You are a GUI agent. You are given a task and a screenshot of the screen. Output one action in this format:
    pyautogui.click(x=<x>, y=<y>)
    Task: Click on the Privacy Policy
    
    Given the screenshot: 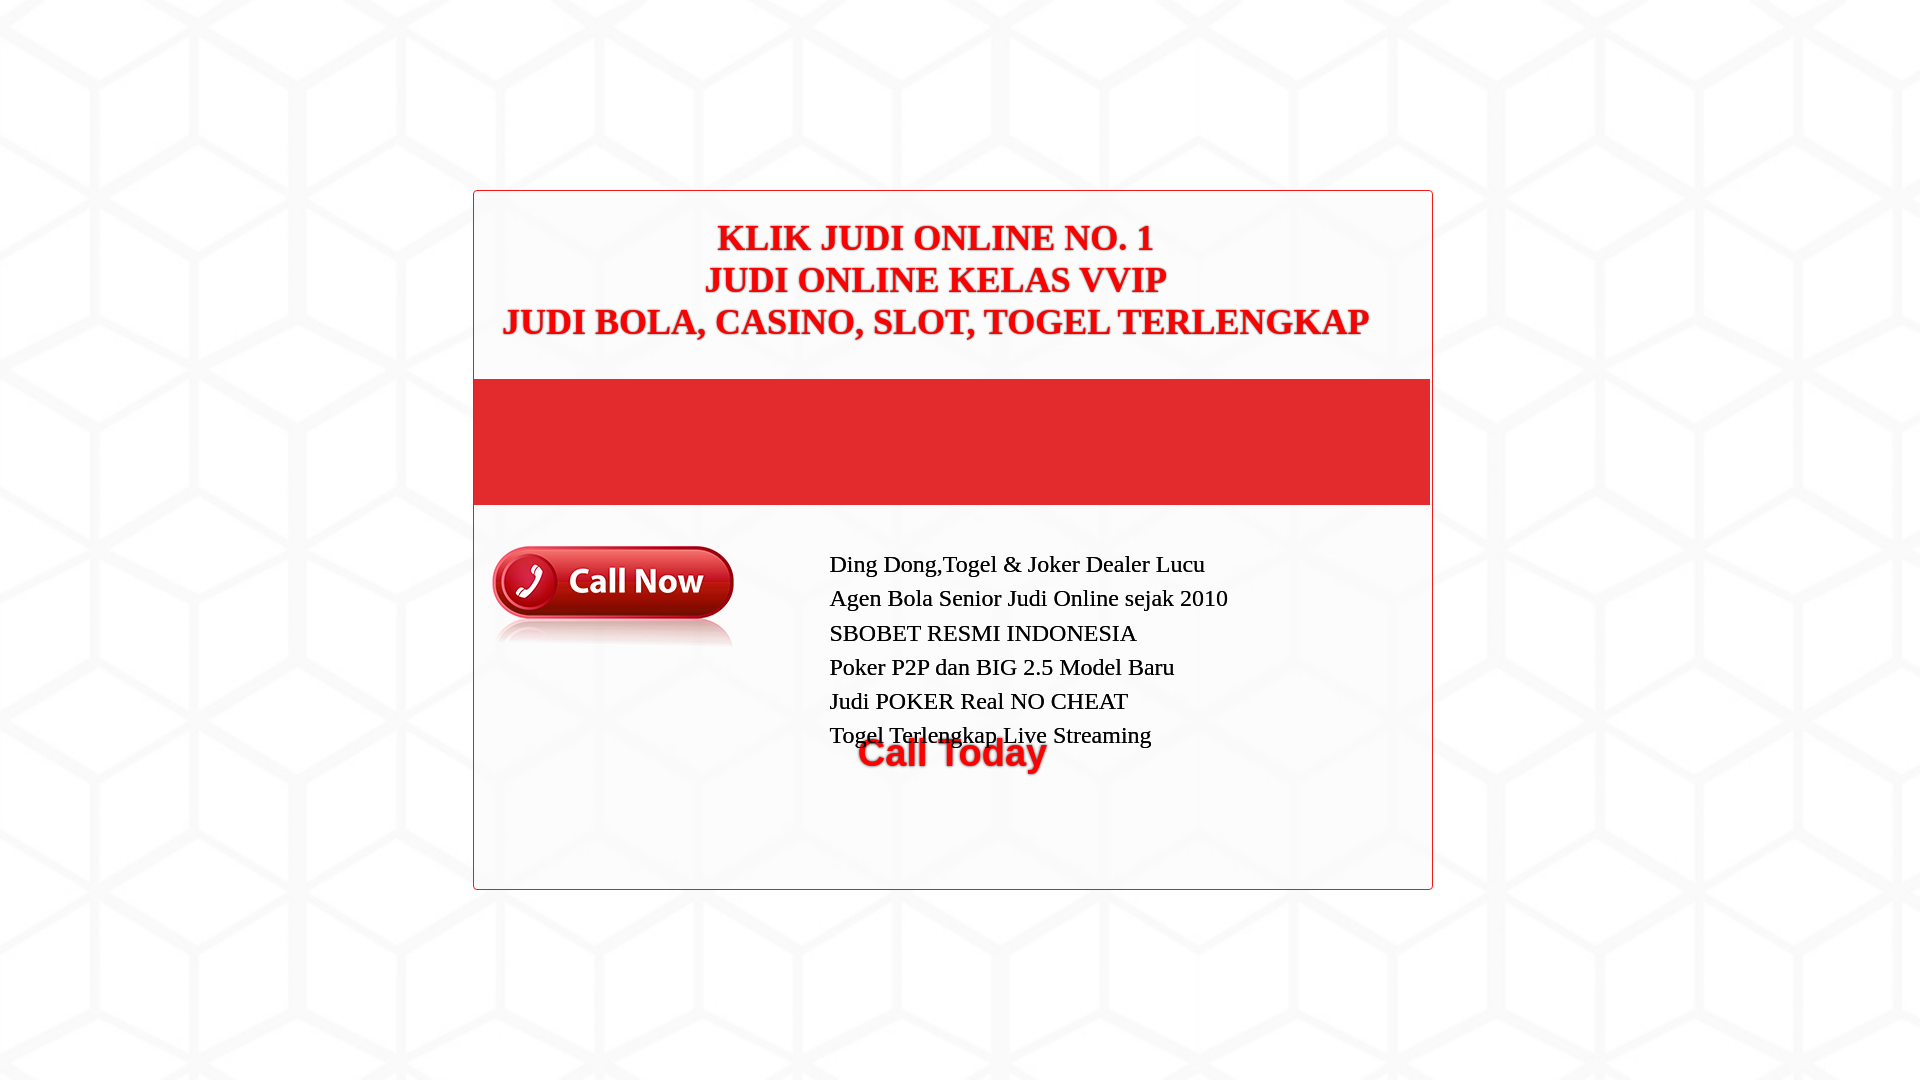 What is the action you would take?
    pyautogui.click(x=1318, y=404)
    